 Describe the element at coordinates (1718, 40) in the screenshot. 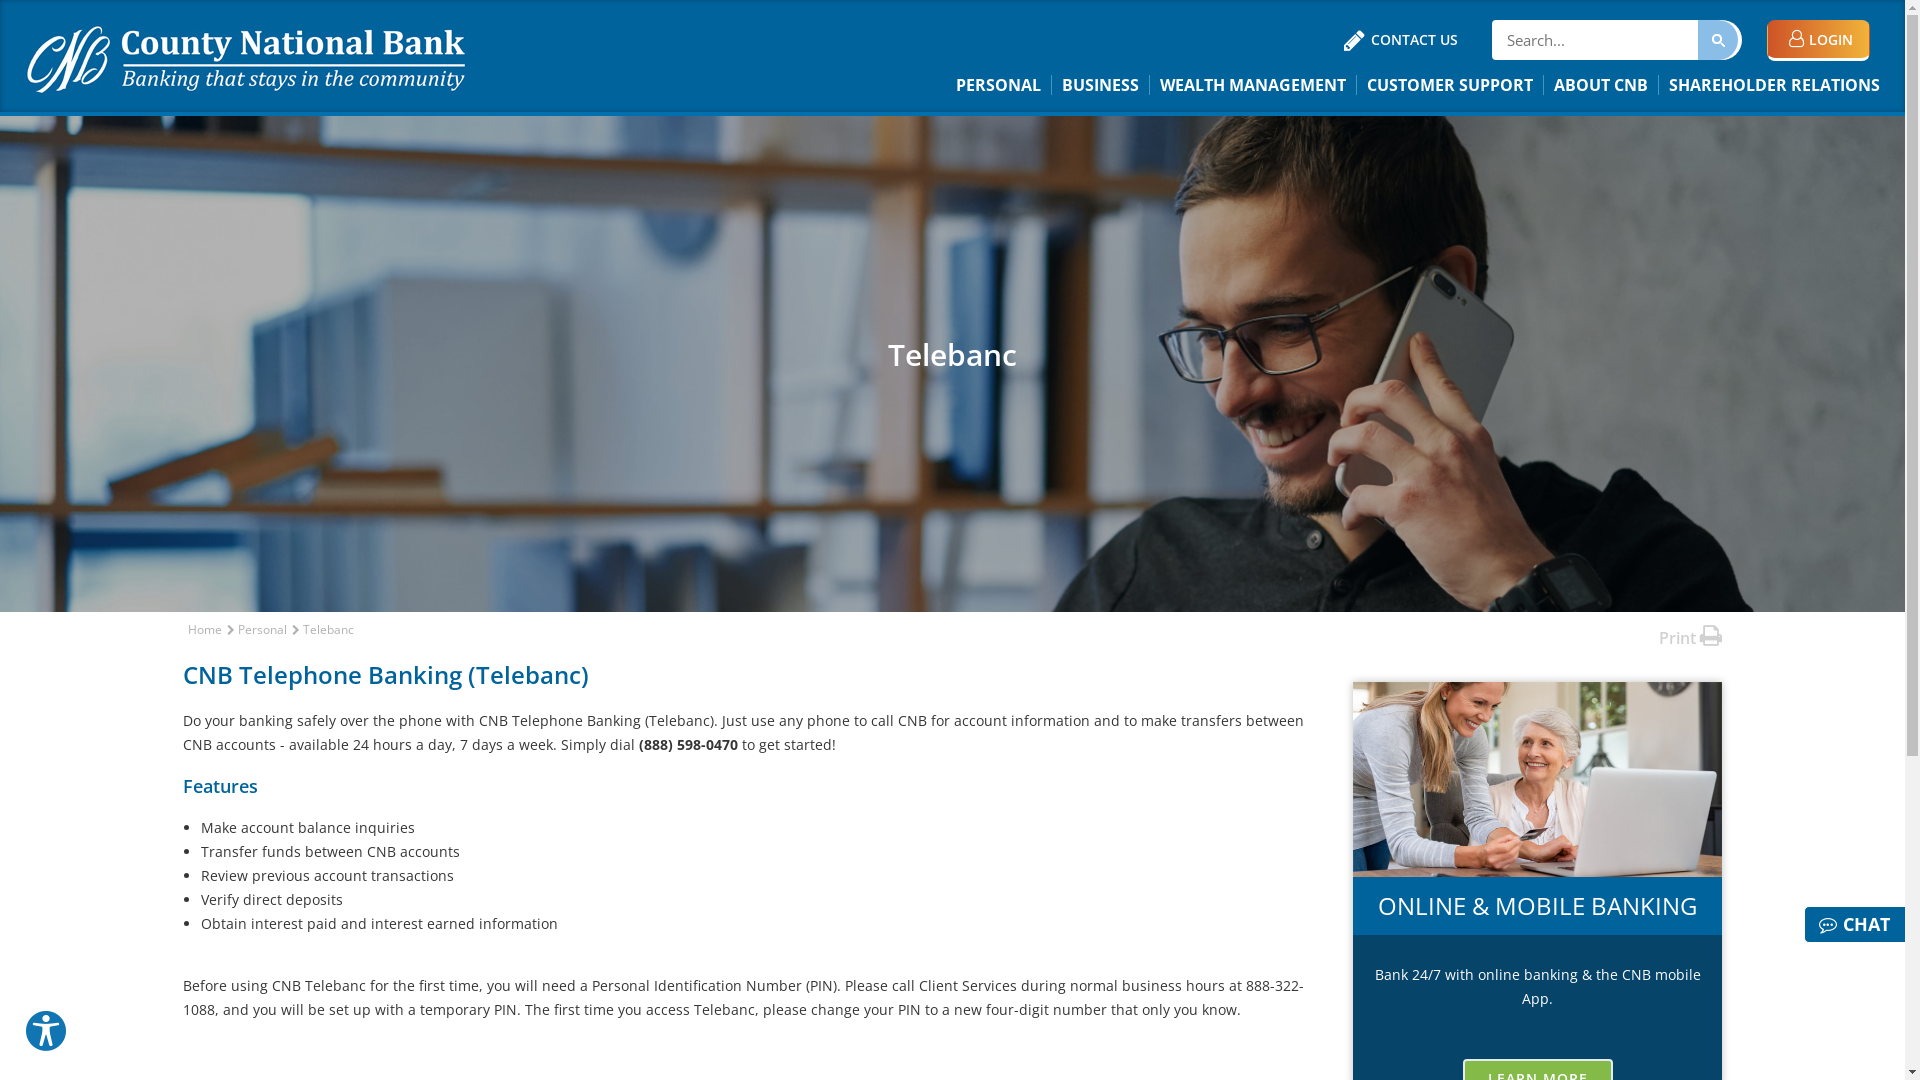

I see `Search` at that location.